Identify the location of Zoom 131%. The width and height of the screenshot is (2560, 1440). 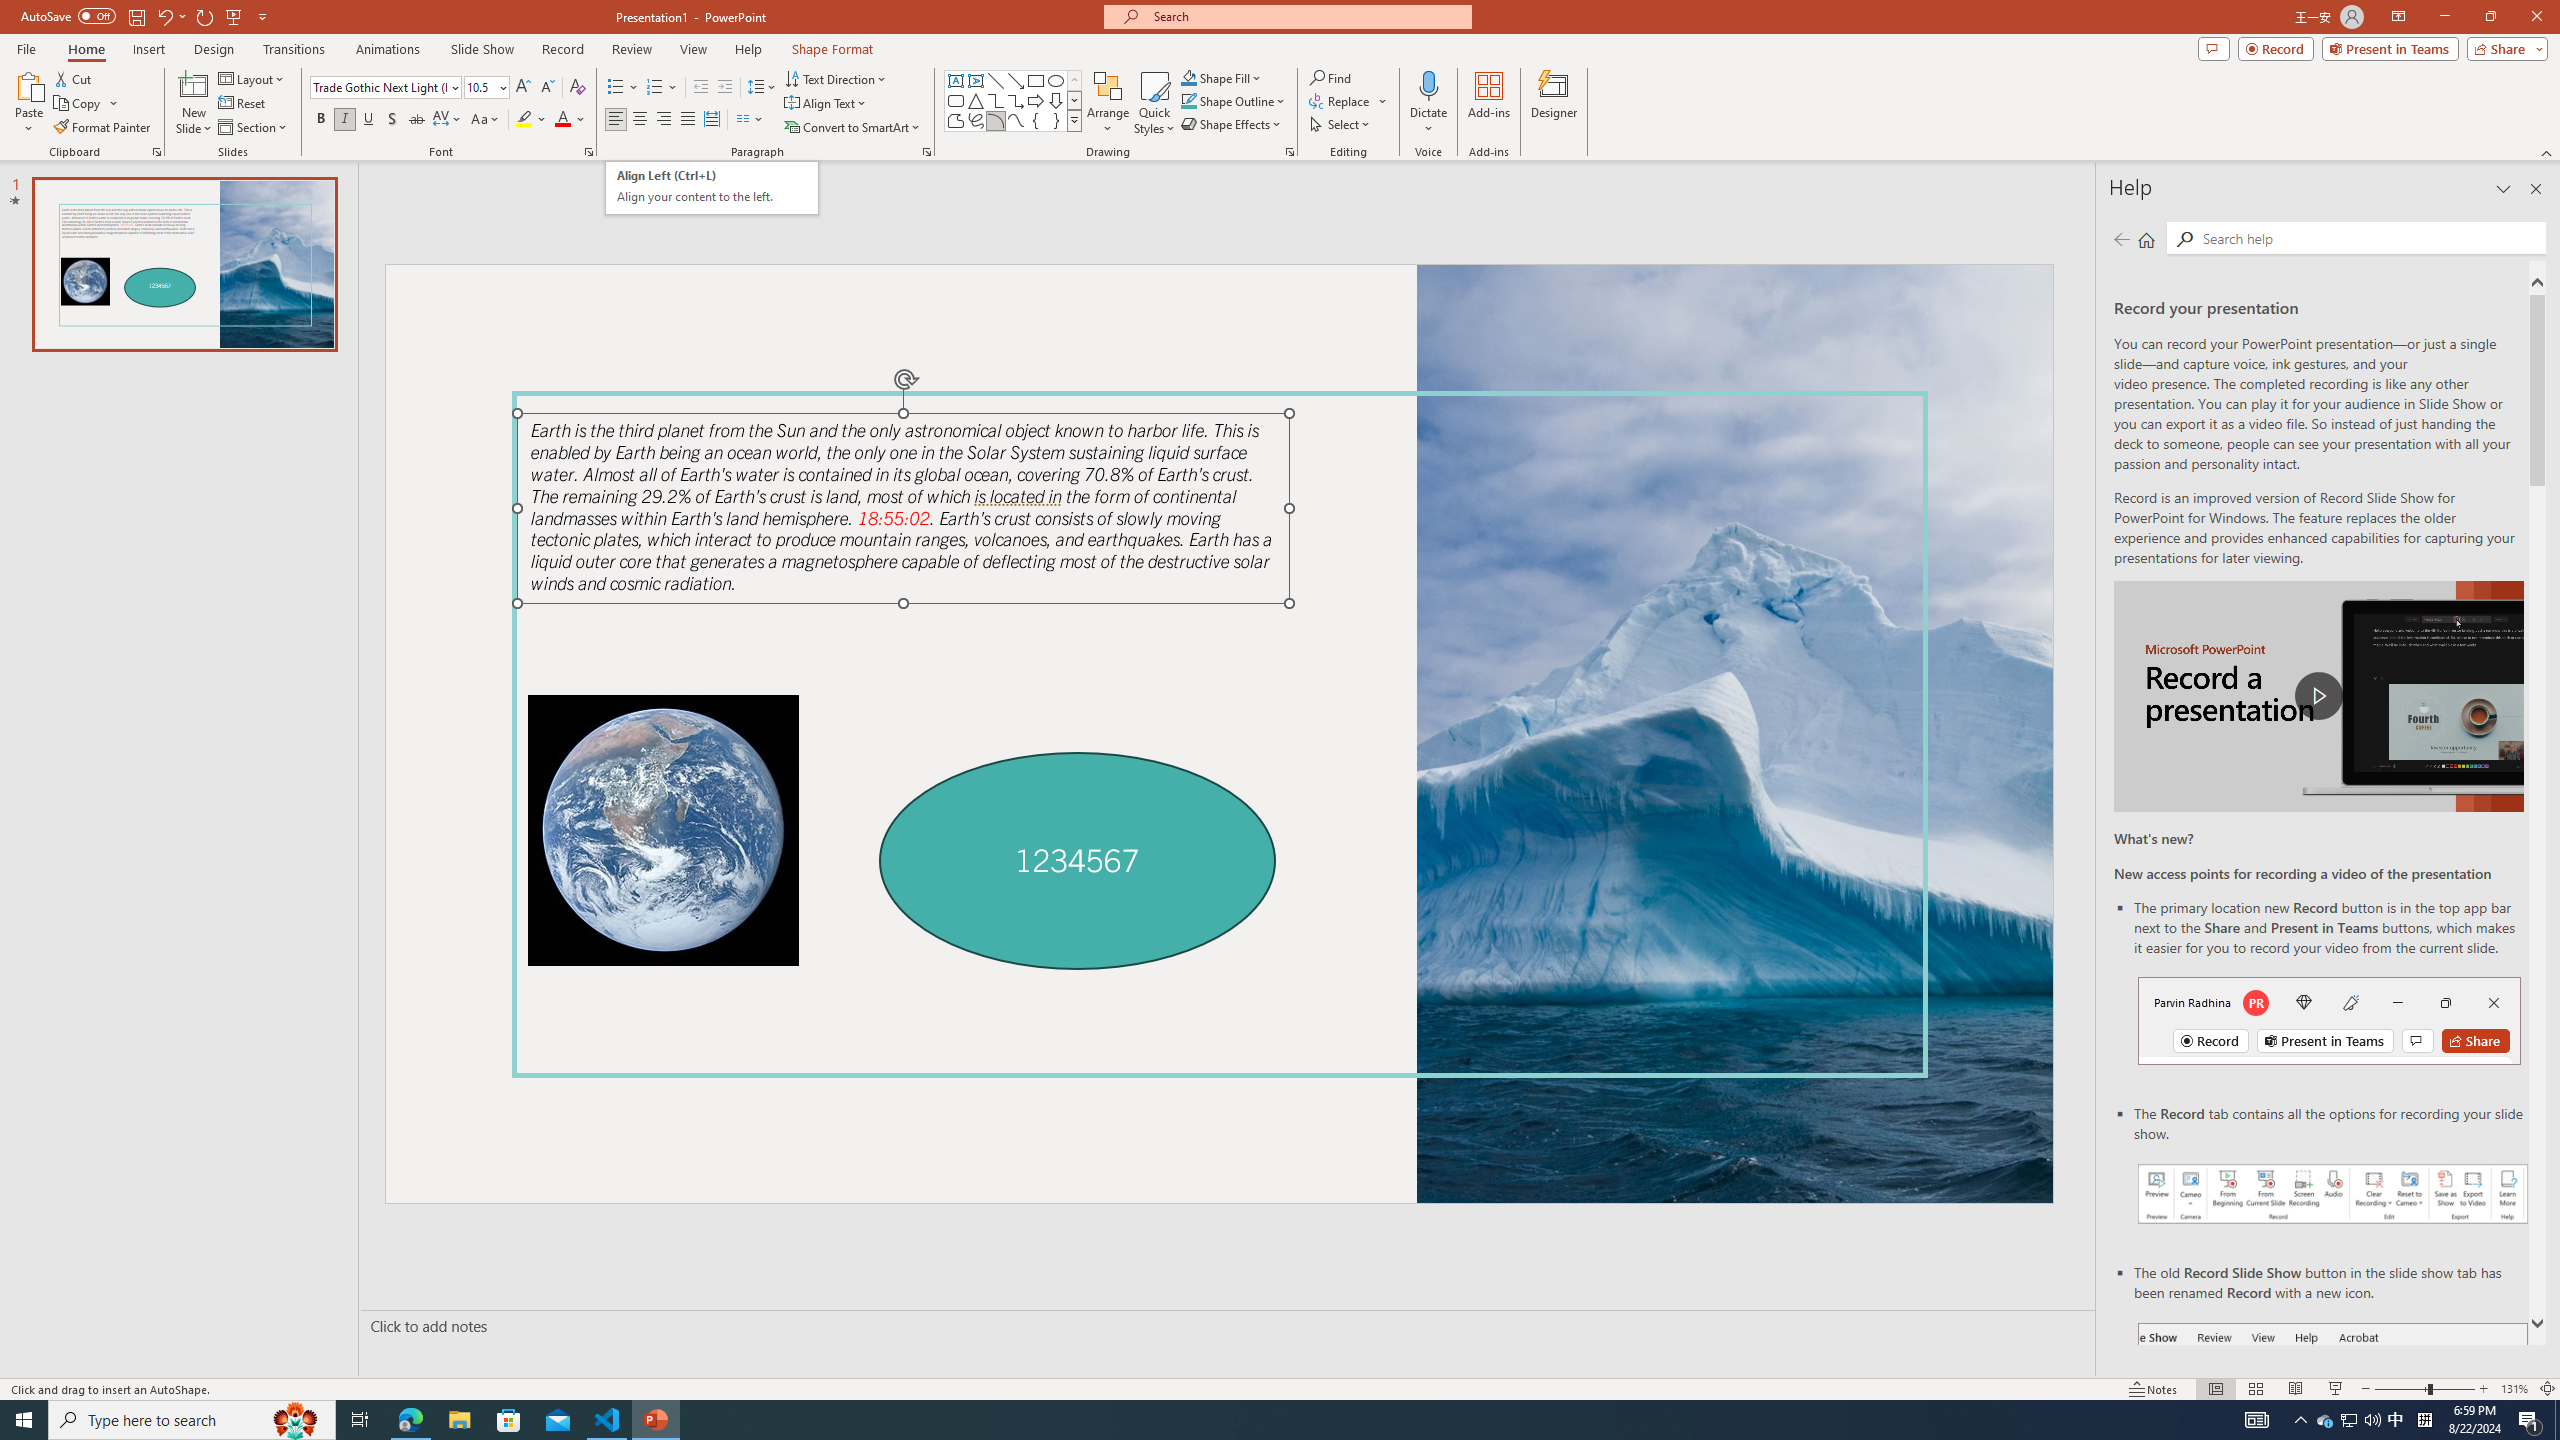
(2514, 1389).